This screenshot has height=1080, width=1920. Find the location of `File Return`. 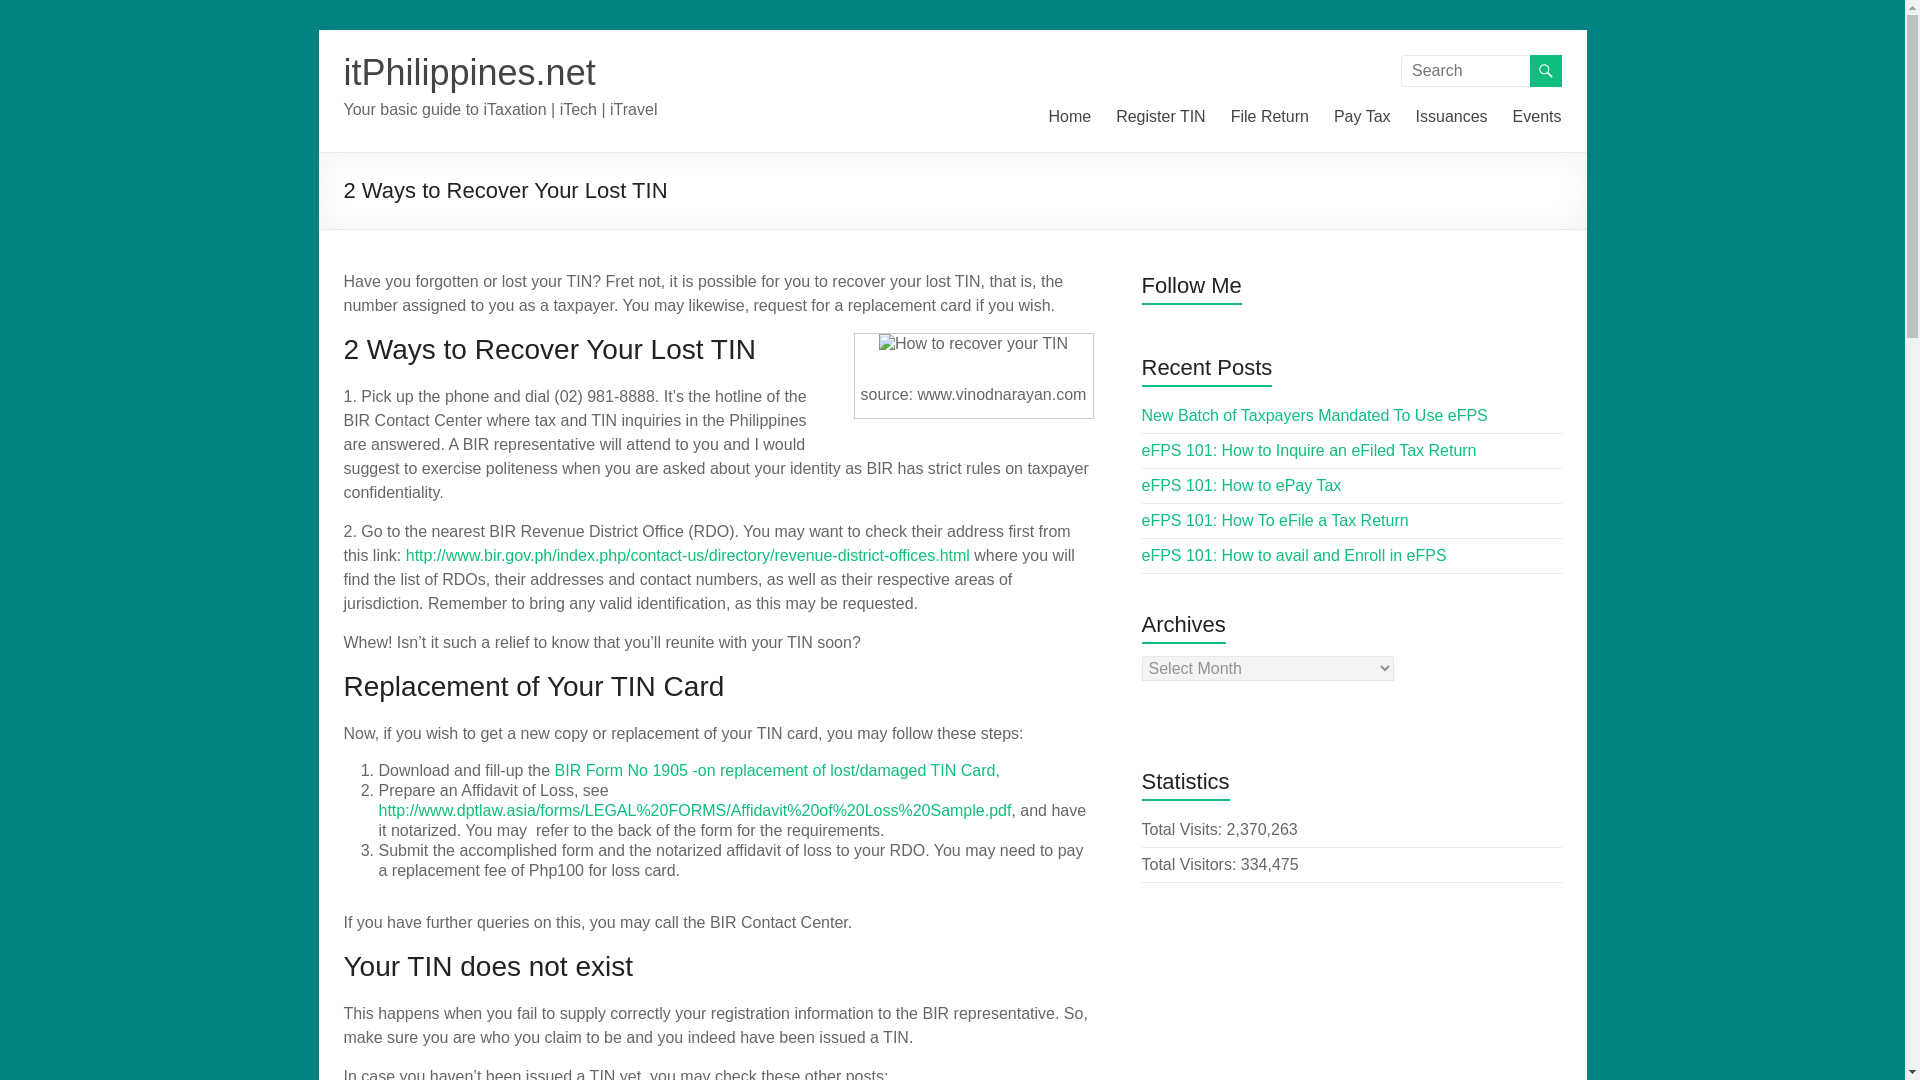

File Return is located at coordinates (1270, 122).